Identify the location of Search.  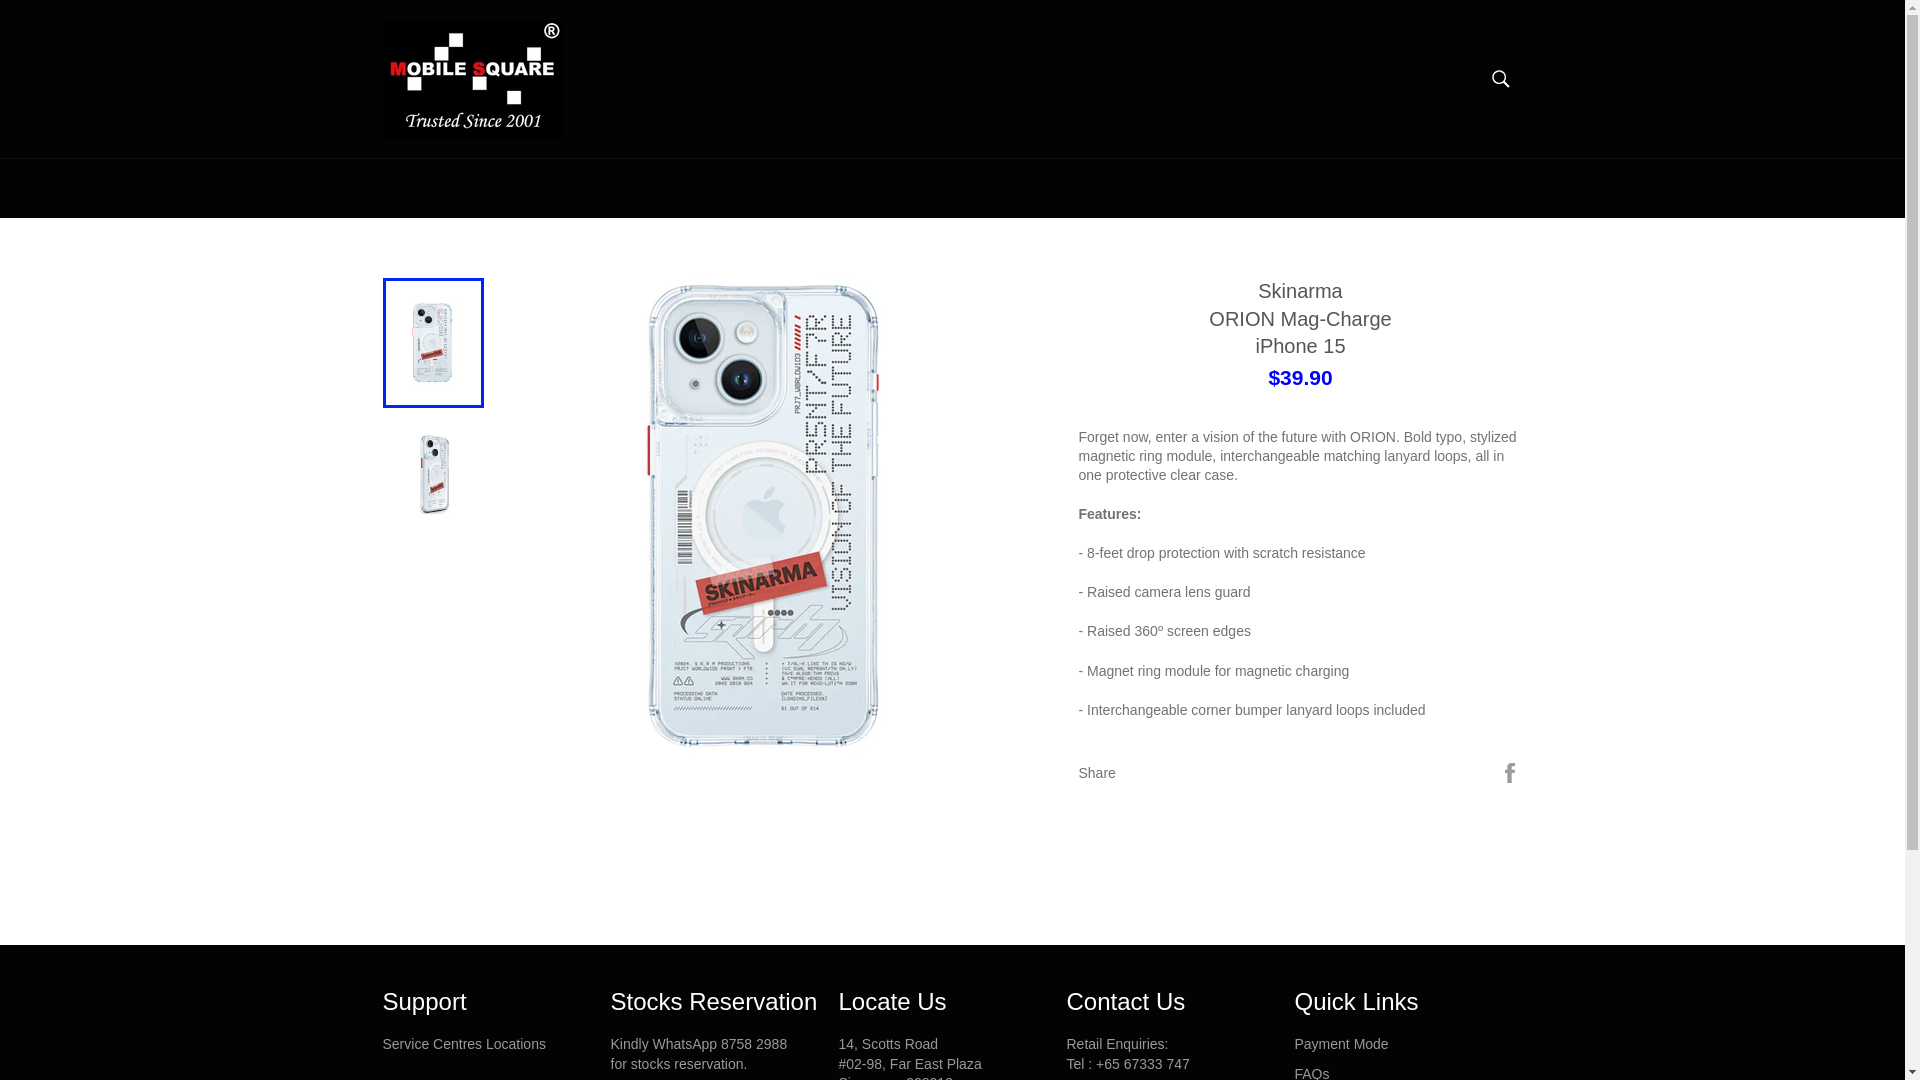
(1501, 79).